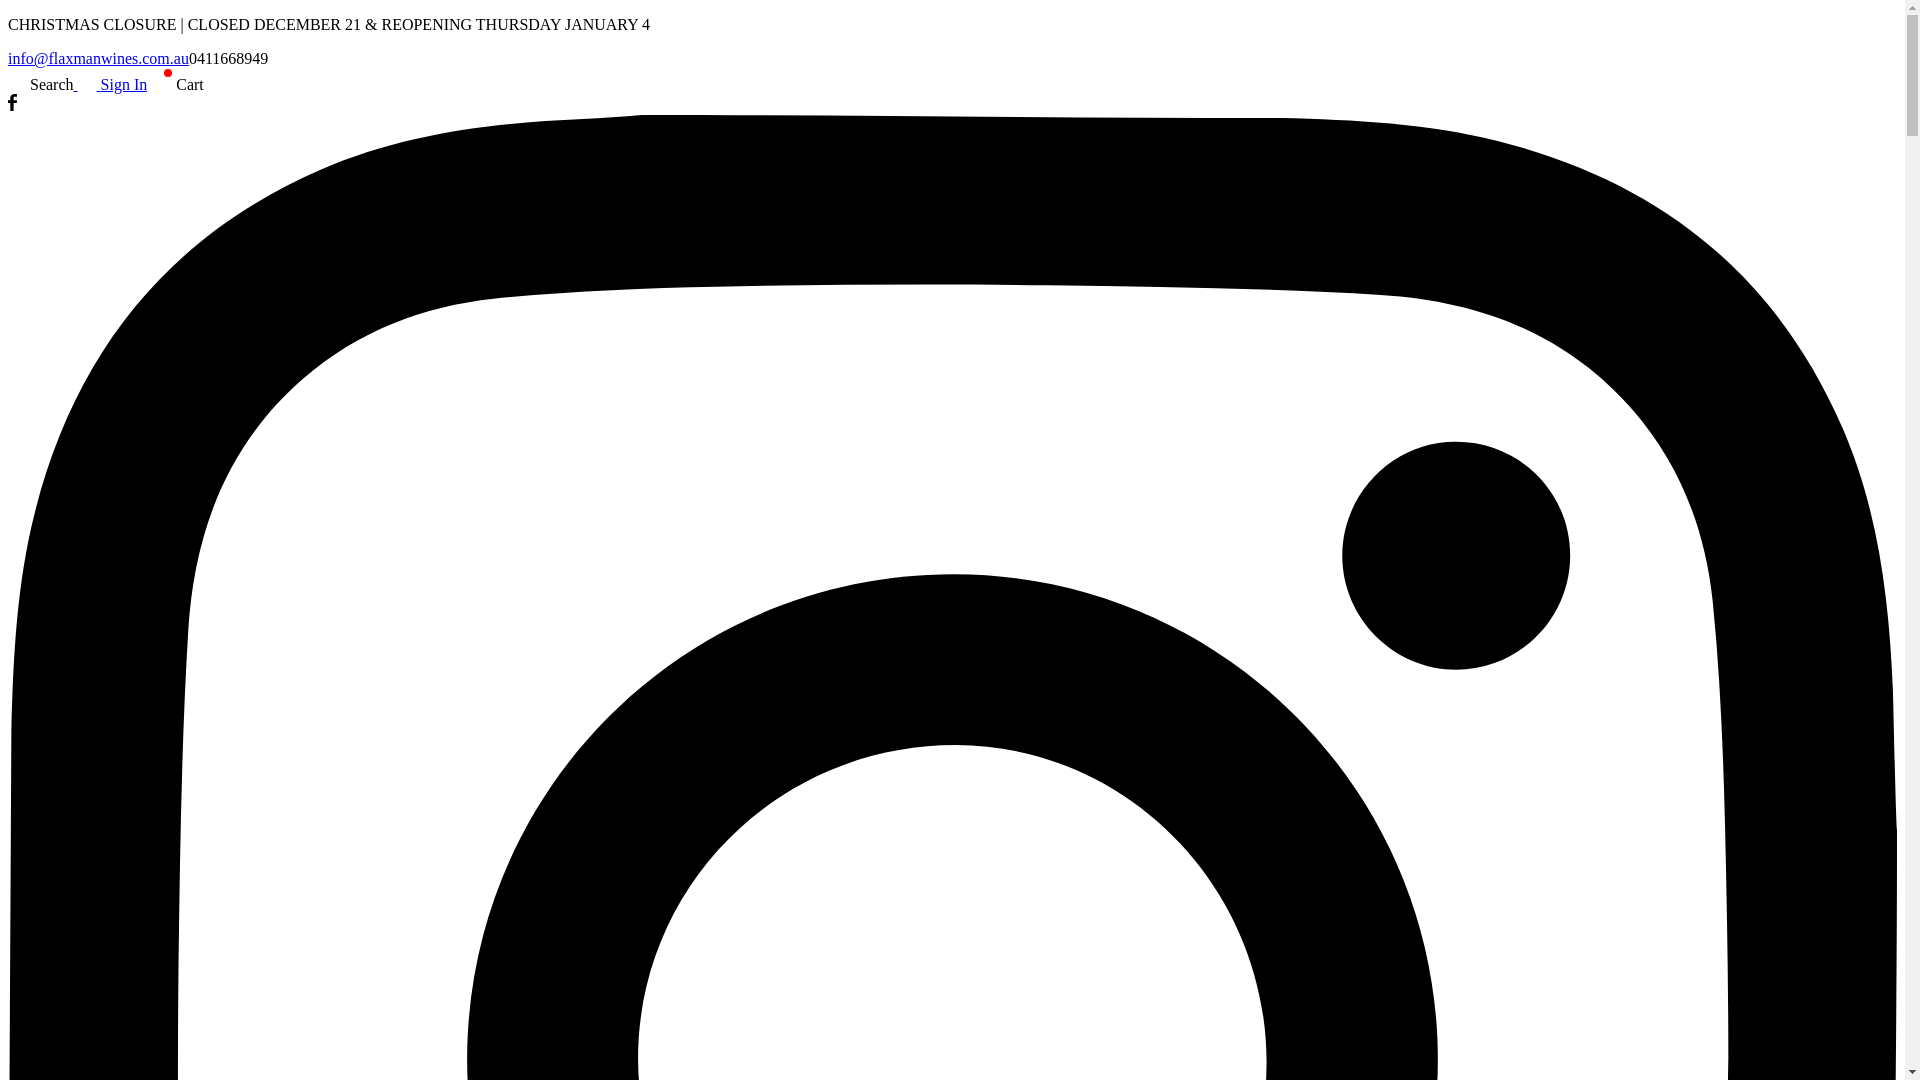 The image size is (1920, 1080). Describe the element at coordinates (98, 58) in the screenshot. I see `info@flaxmanwines.com.au` at that location.